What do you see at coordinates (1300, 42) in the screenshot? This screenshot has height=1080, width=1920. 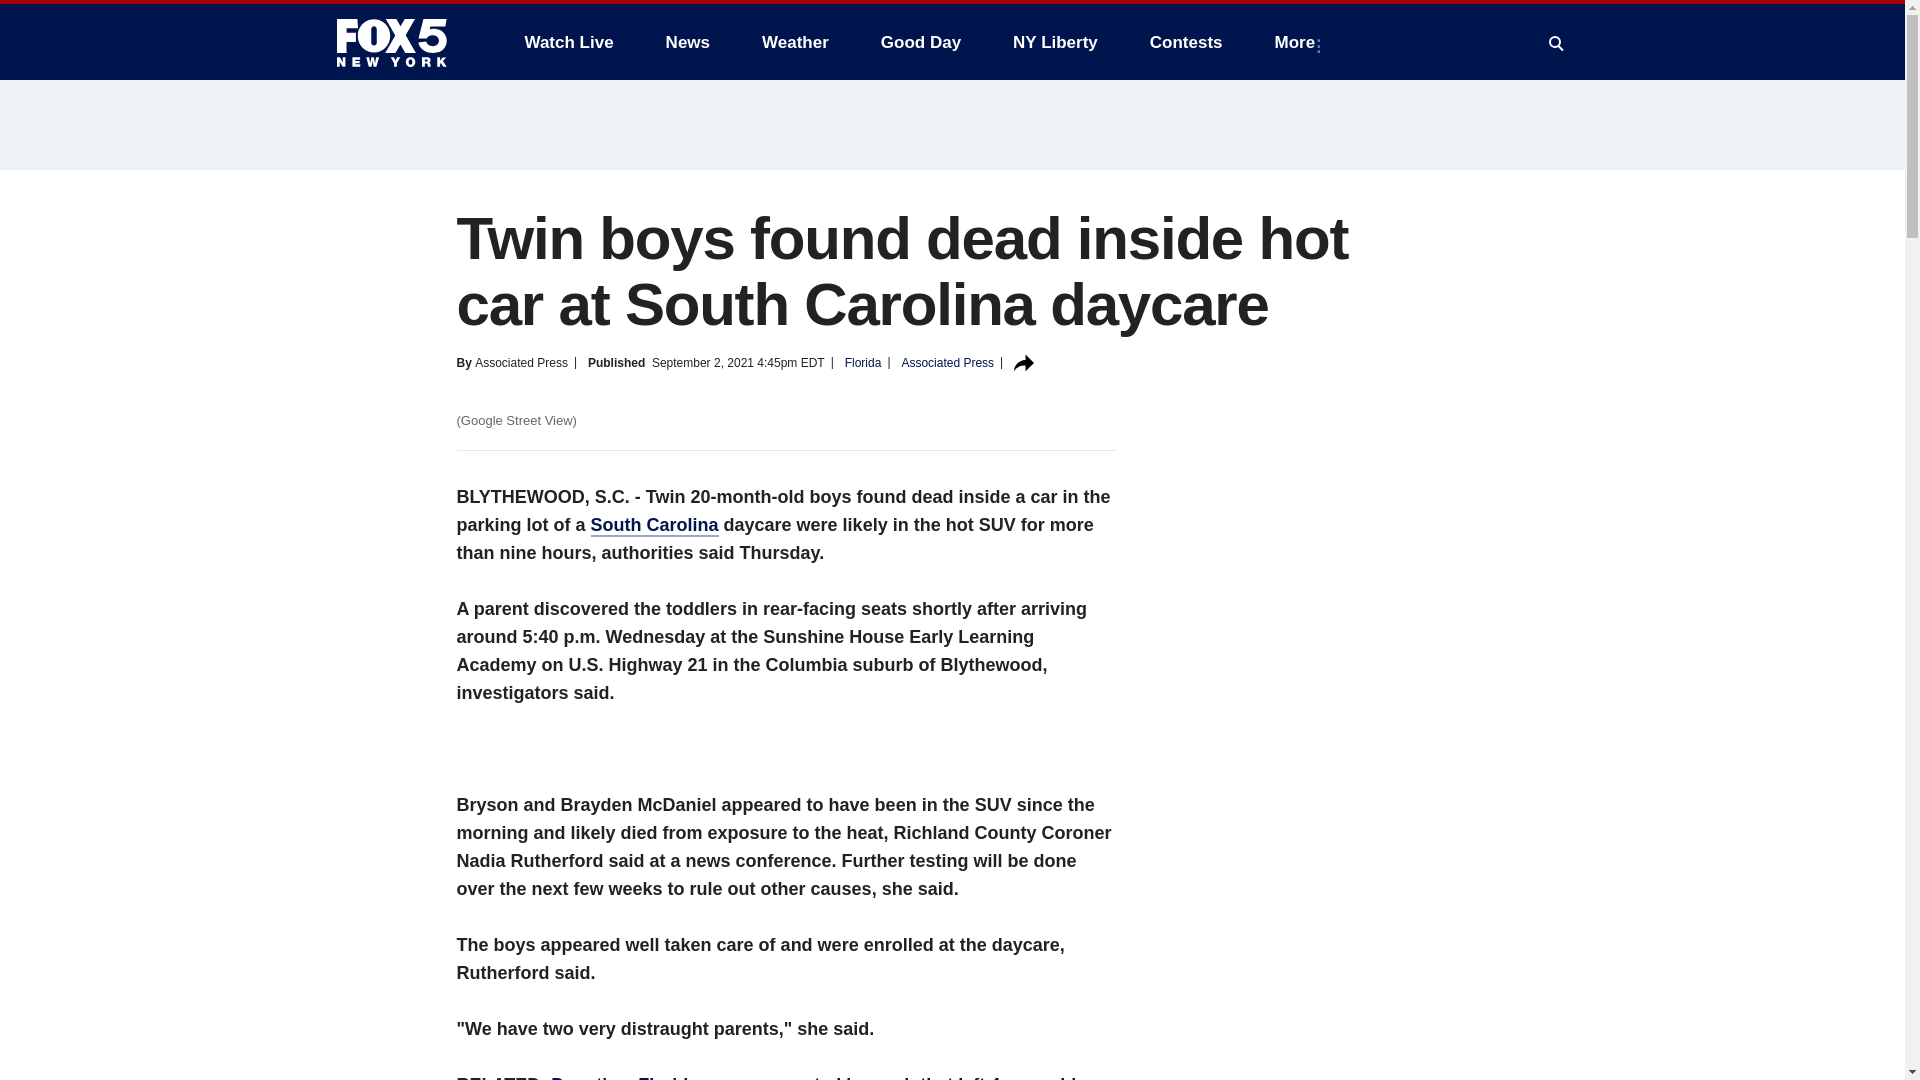 I see `More` at bounding box center [1300, 42].